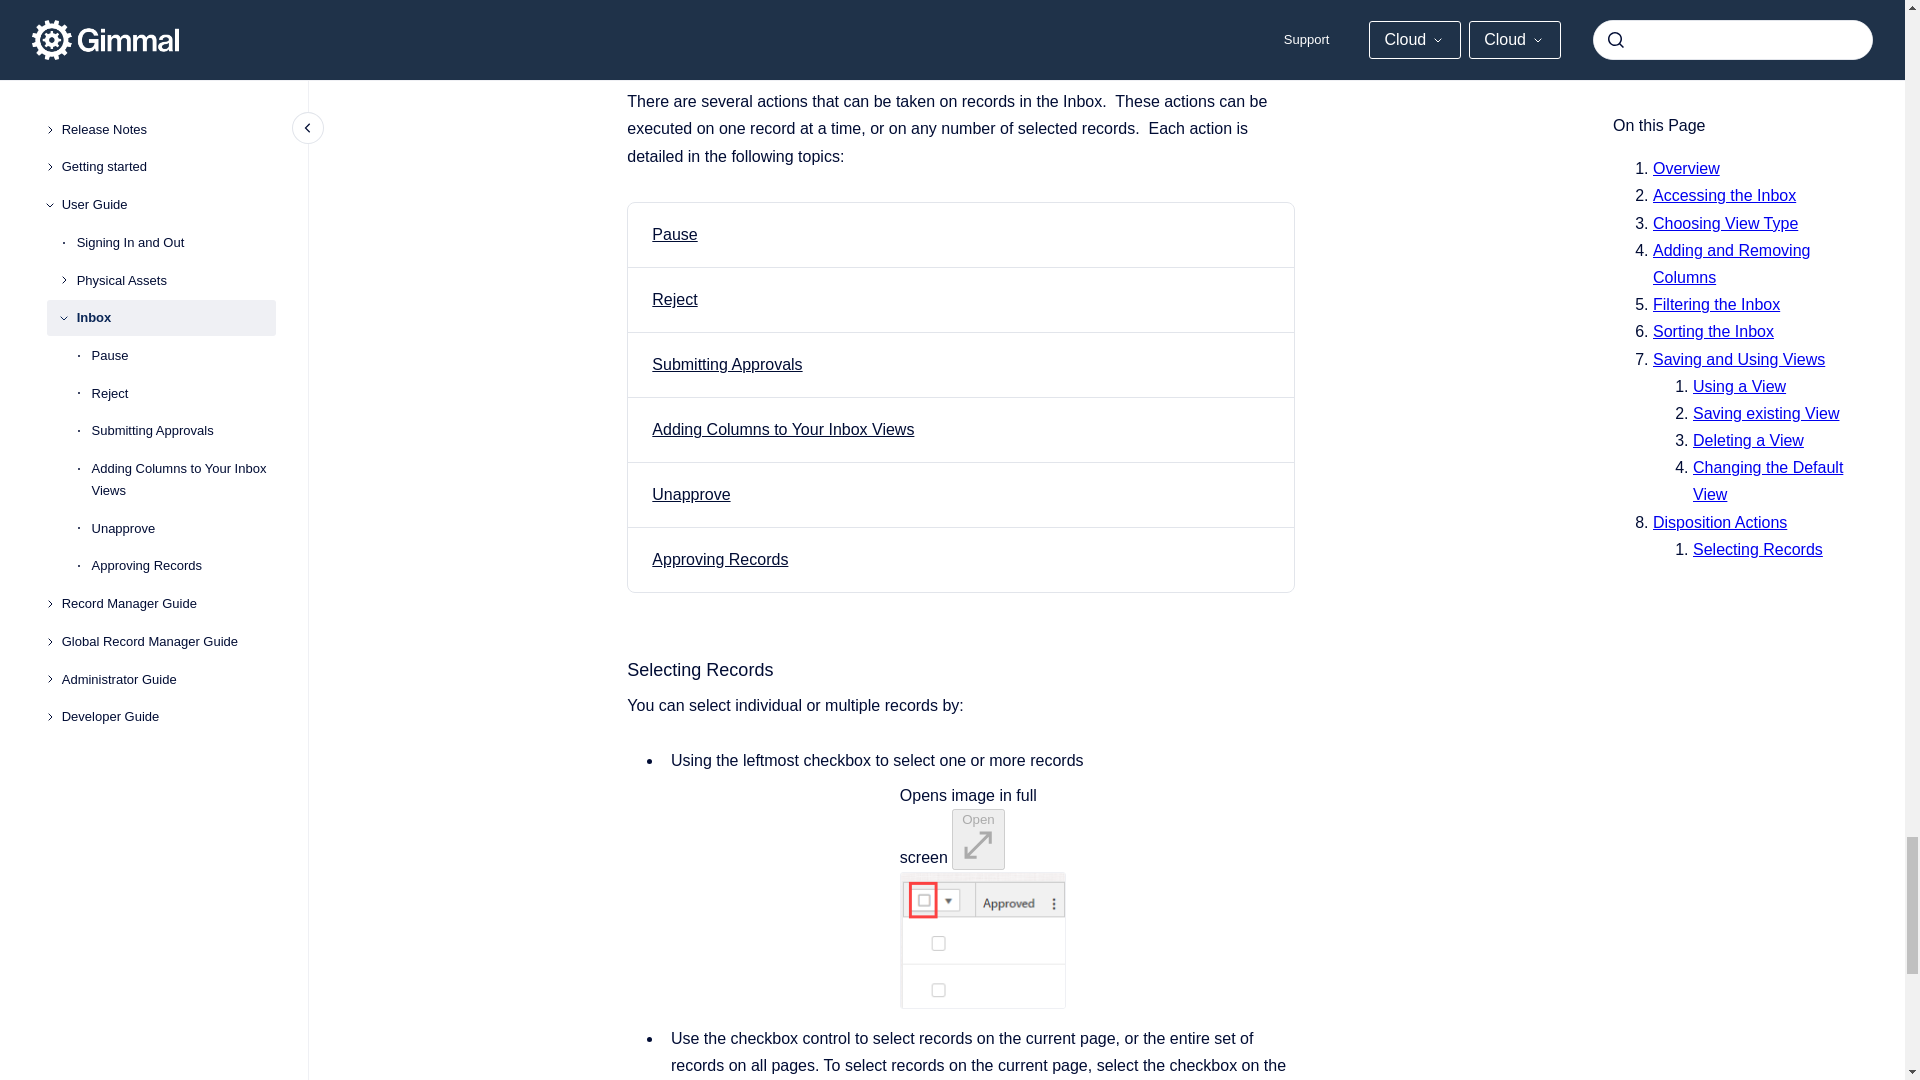  What do you see at coordinates (720, 559) in the screenshot?
I see `Approving Records` at bounding box center [720, 559].